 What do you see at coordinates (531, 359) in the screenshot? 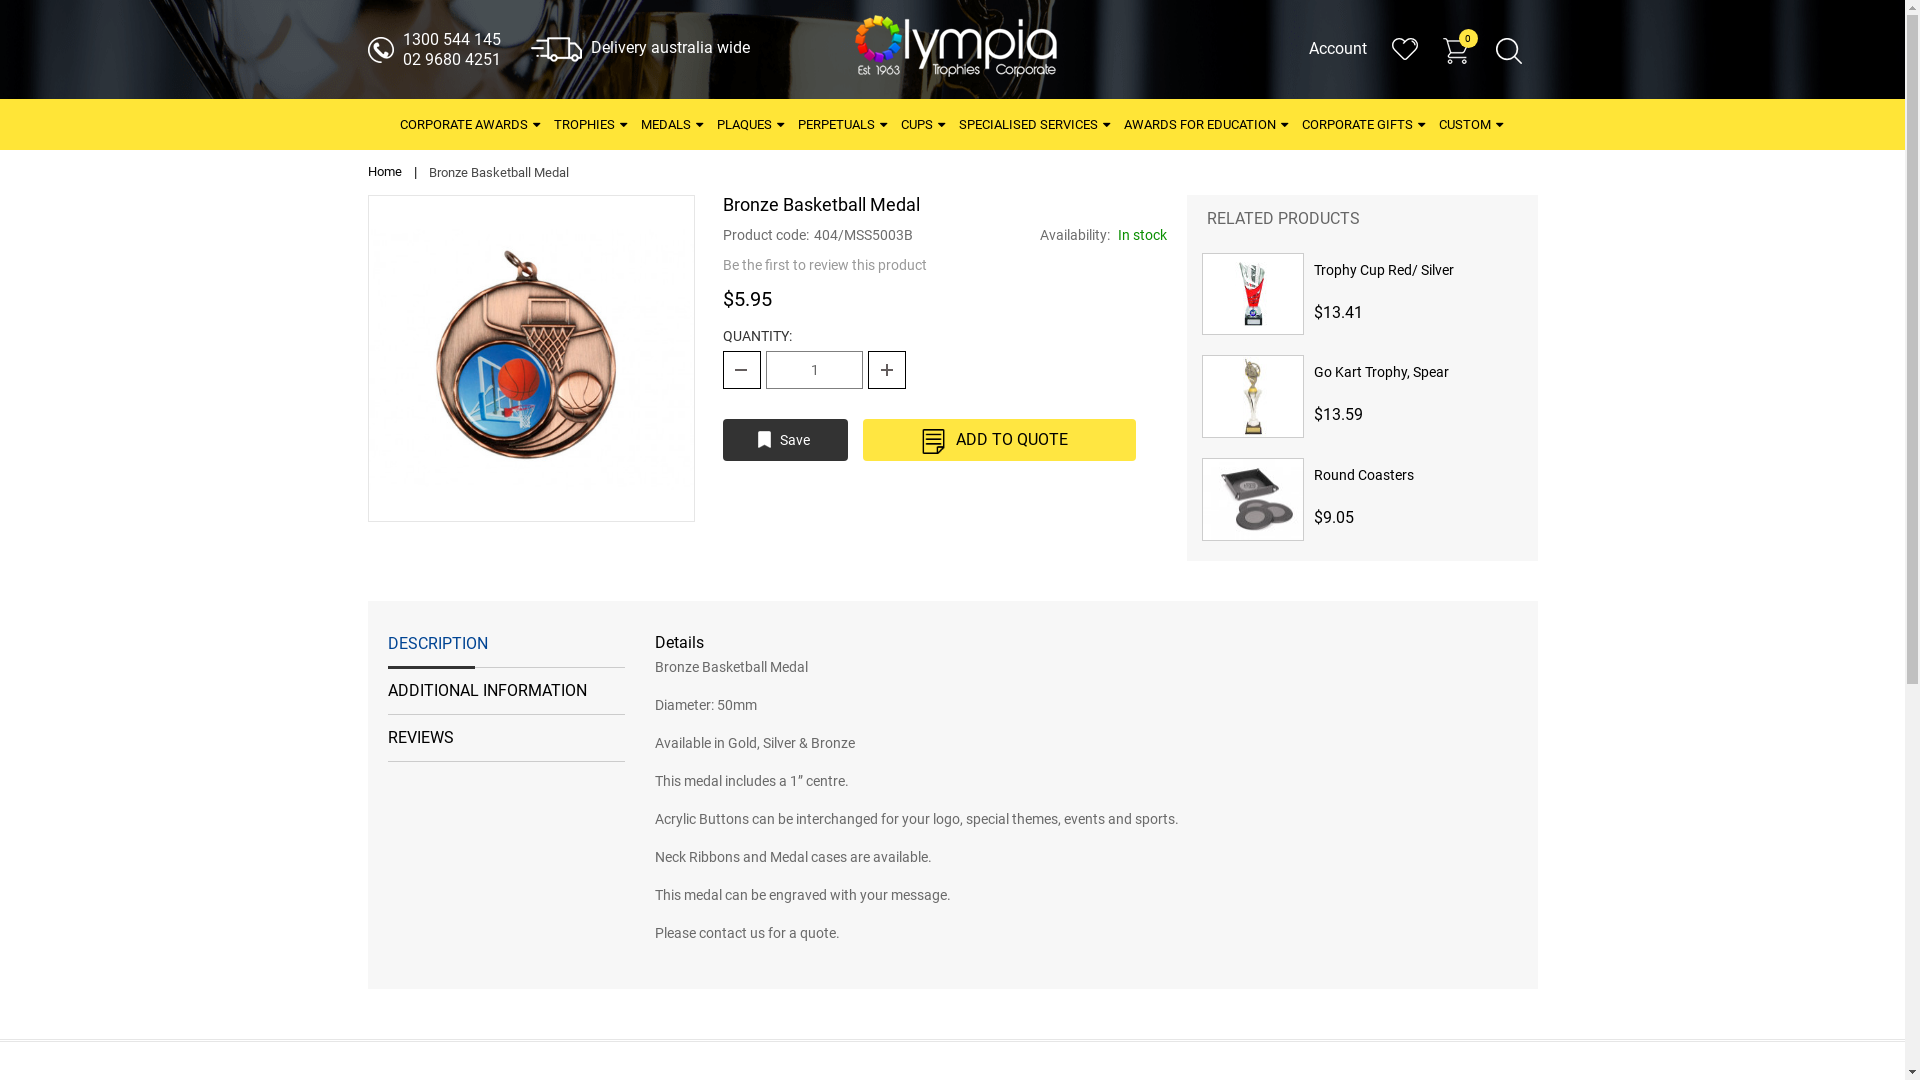
I see `08. Bronze Basketball Medal` at bounding box center [531, 359].